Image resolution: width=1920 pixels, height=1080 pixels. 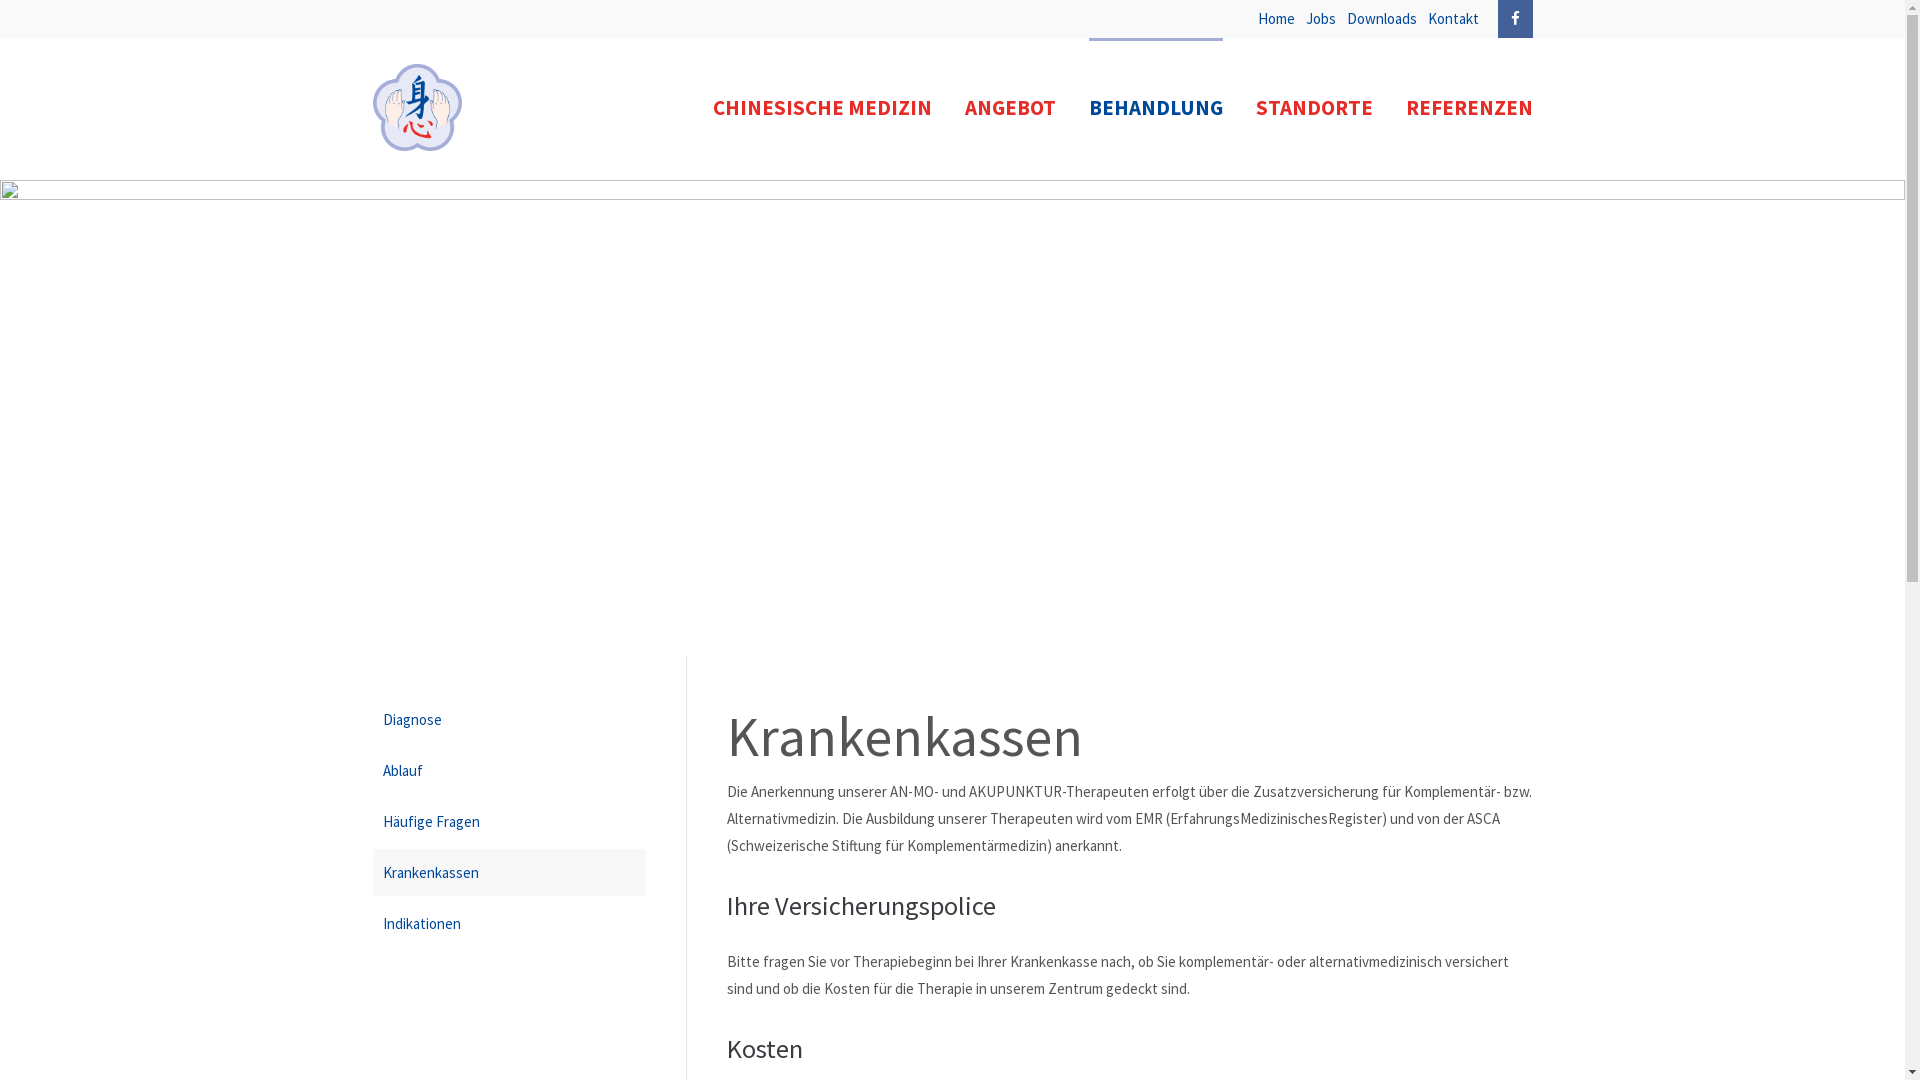 I want to click on Kontakt, so click(x=1454, y=18).